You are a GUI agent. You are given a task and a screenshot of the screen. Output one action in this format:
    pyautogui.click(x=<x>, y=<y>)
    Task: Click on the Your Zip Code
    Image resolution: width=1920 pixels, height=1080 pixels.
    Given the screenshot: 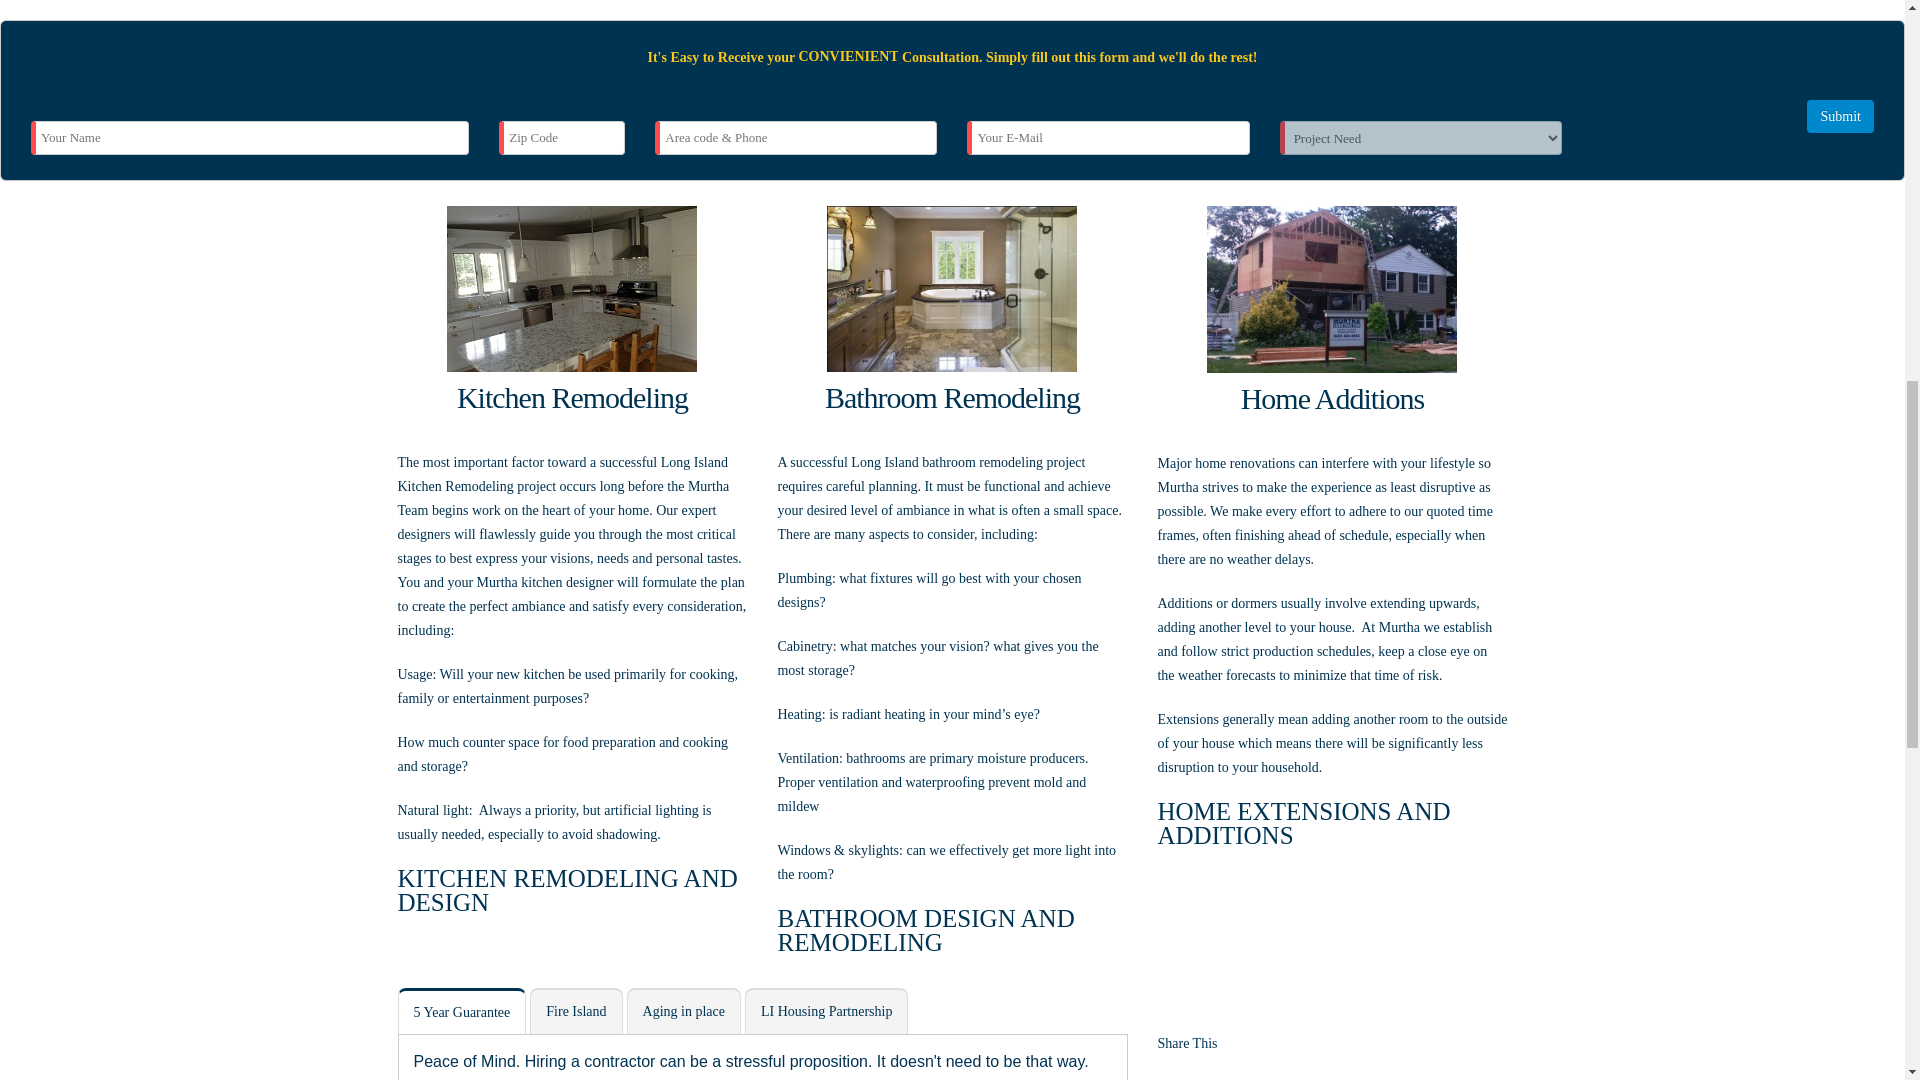 What is the action you would take?
    pyautogui.click(x=562, y=136)
    